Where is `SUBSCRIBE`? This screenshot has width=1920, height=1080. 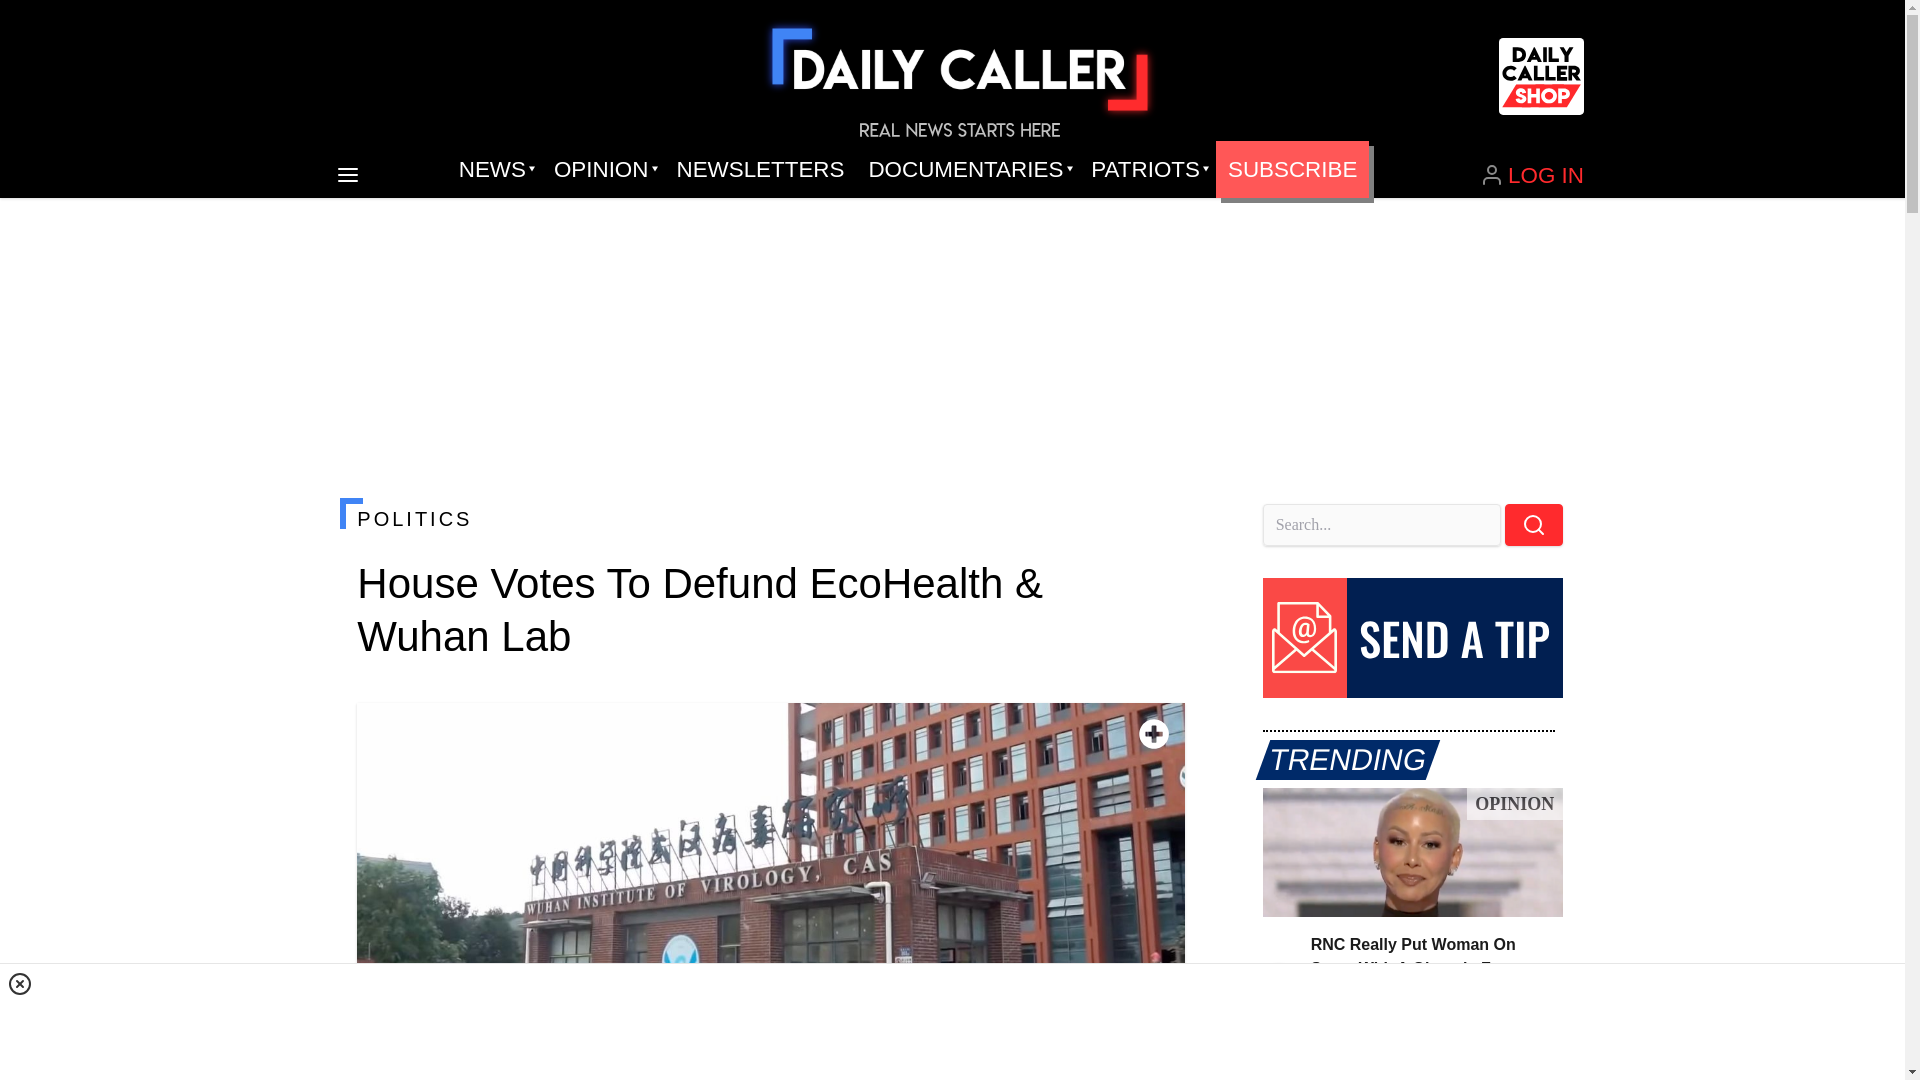 SUBSCRIBE is located at coordinates (1292, 170).